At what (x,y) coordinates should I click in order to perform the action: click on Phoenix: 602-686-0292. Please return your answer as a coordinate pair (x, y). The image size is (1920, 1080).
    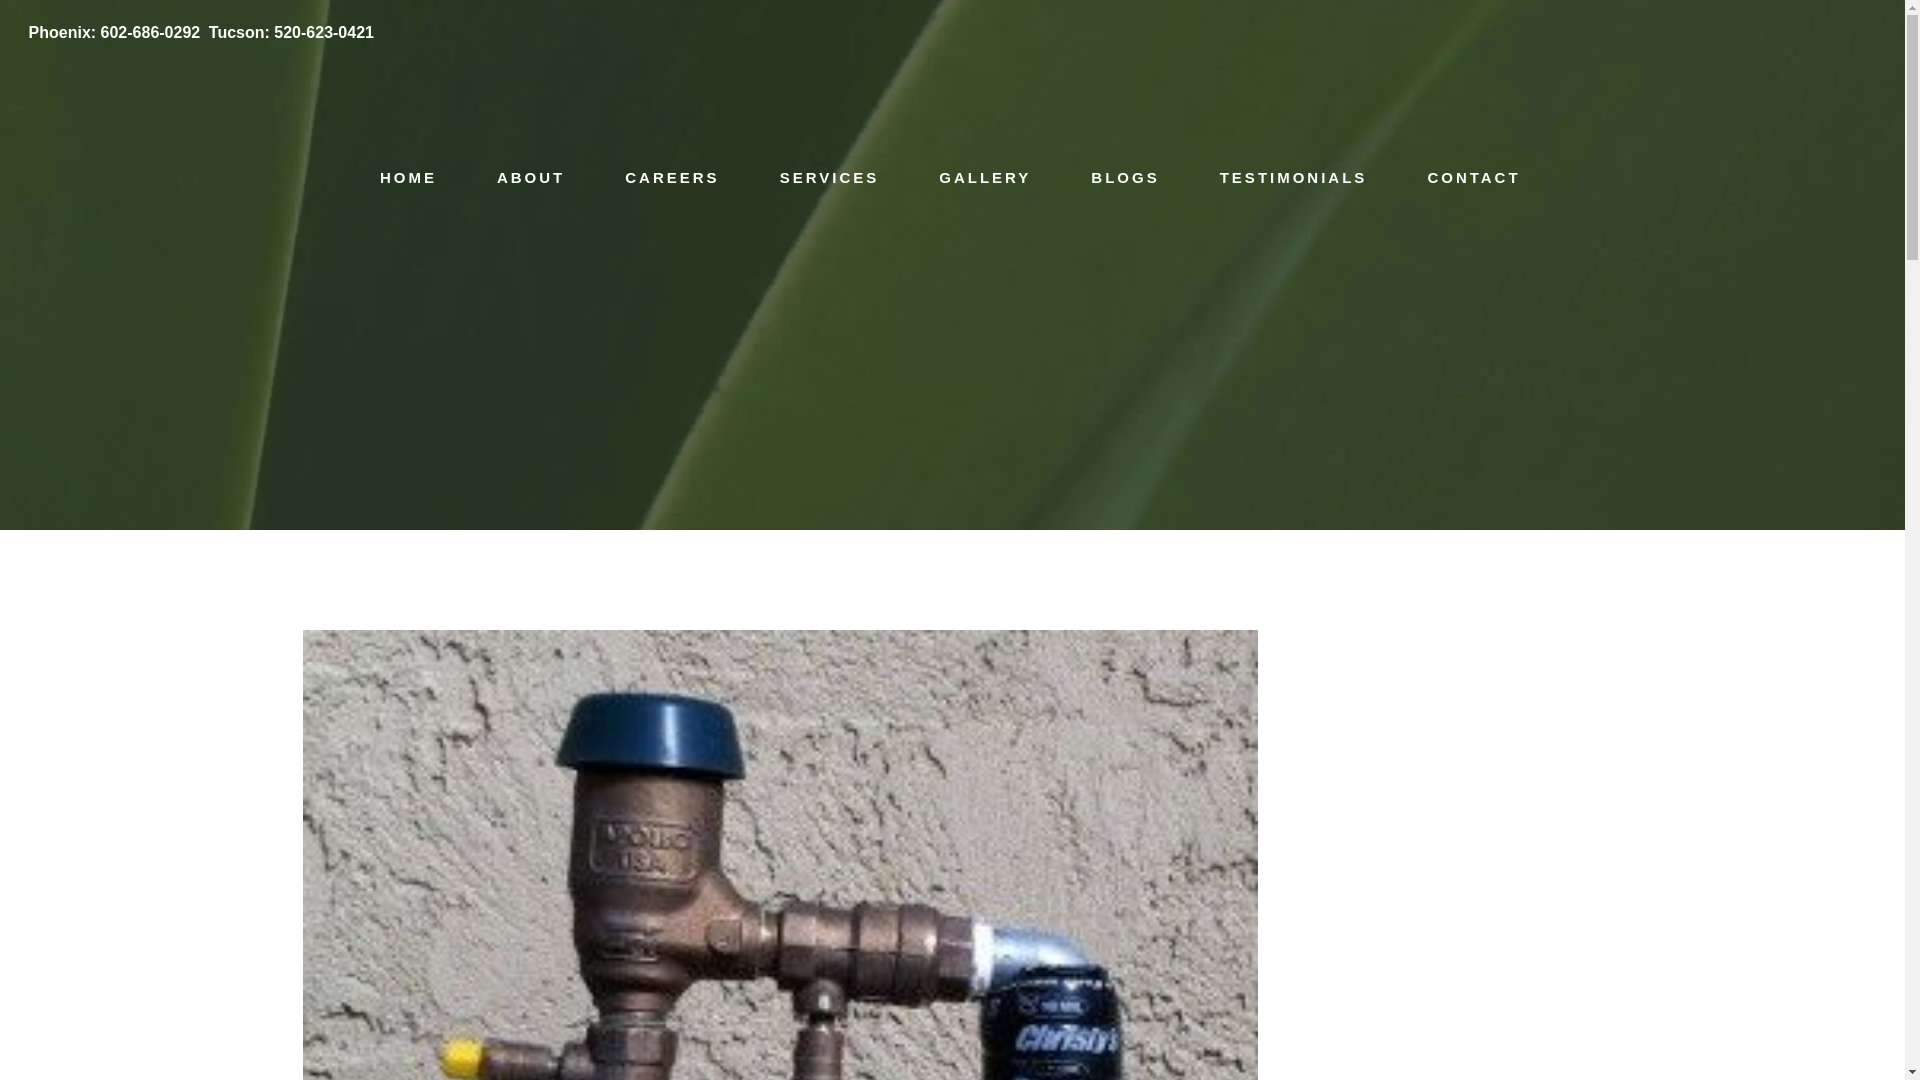
    Looking at the image, I should click on (114, 32).